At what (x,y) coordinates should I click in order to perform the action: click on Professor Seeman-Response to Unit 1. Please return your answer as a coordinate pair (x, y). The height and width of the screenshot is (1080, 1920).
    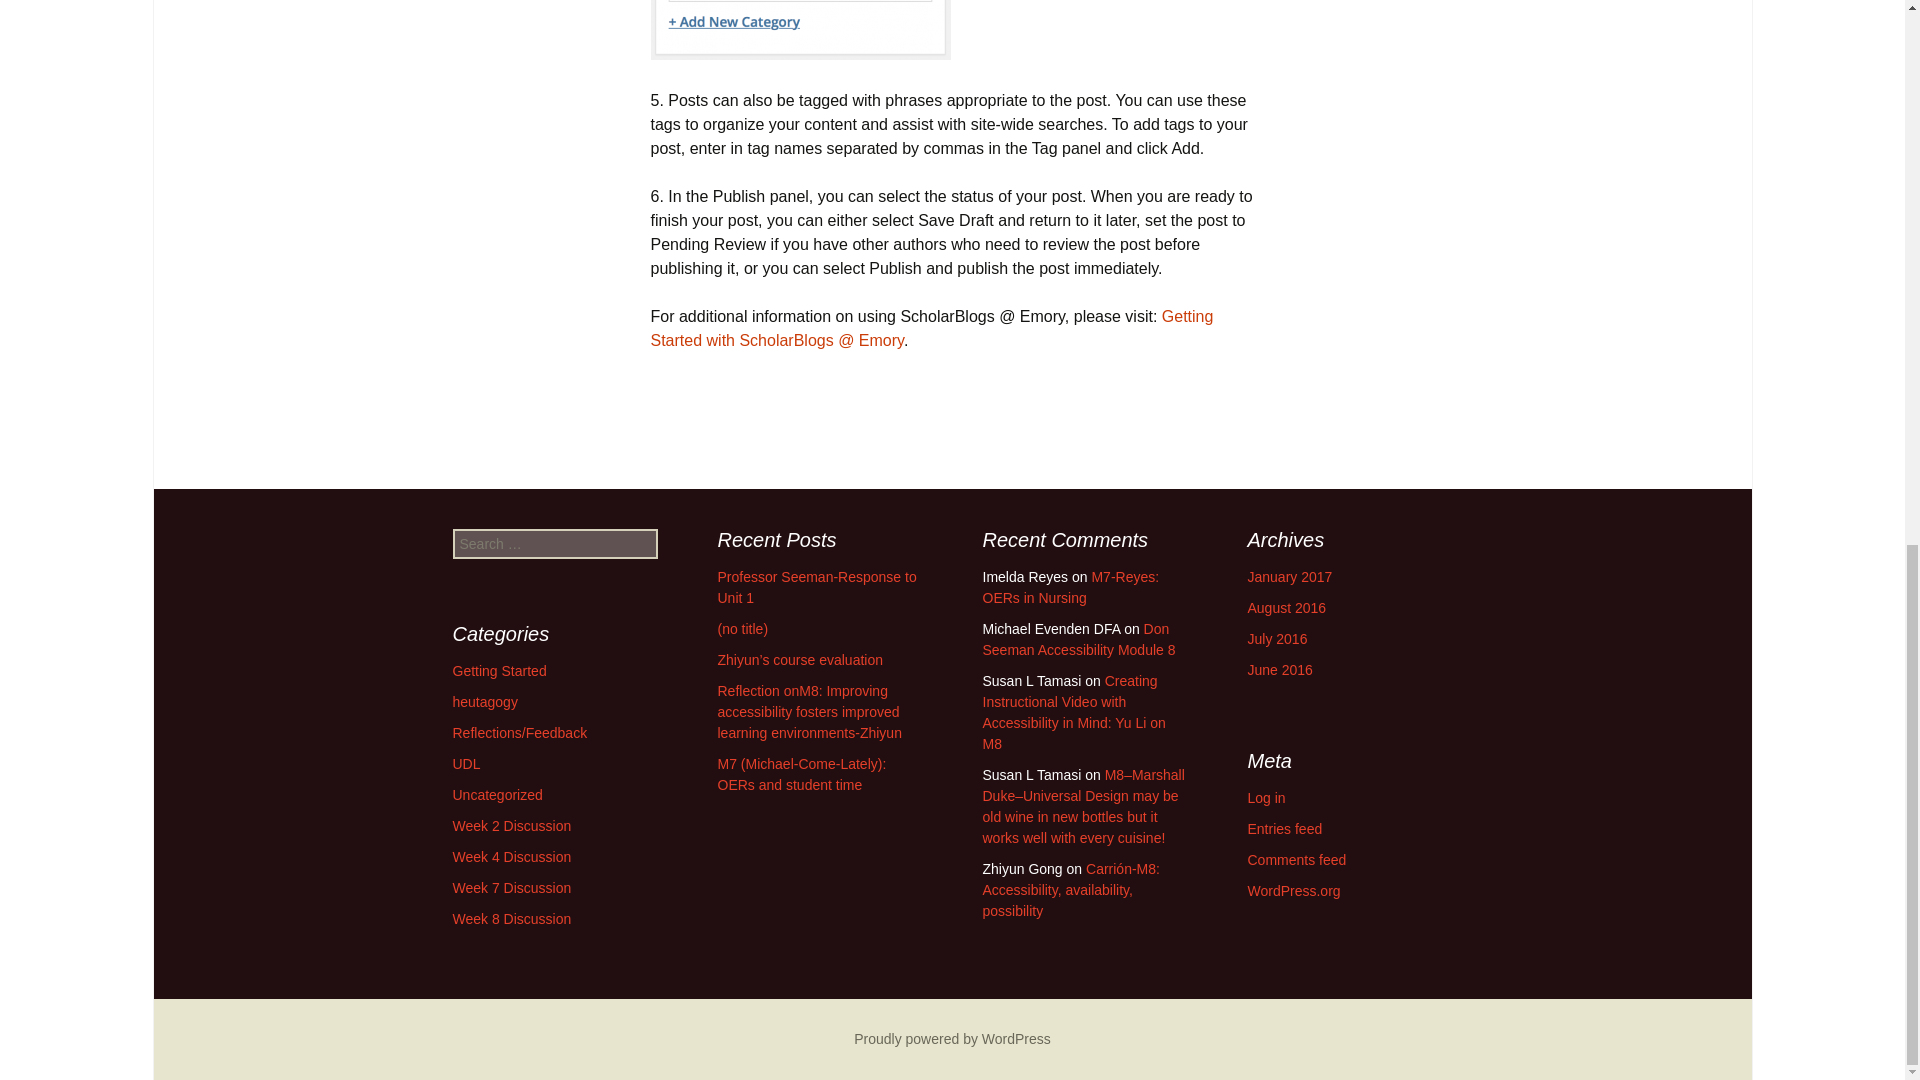
    Looking at the image, I should click on (818, 587).